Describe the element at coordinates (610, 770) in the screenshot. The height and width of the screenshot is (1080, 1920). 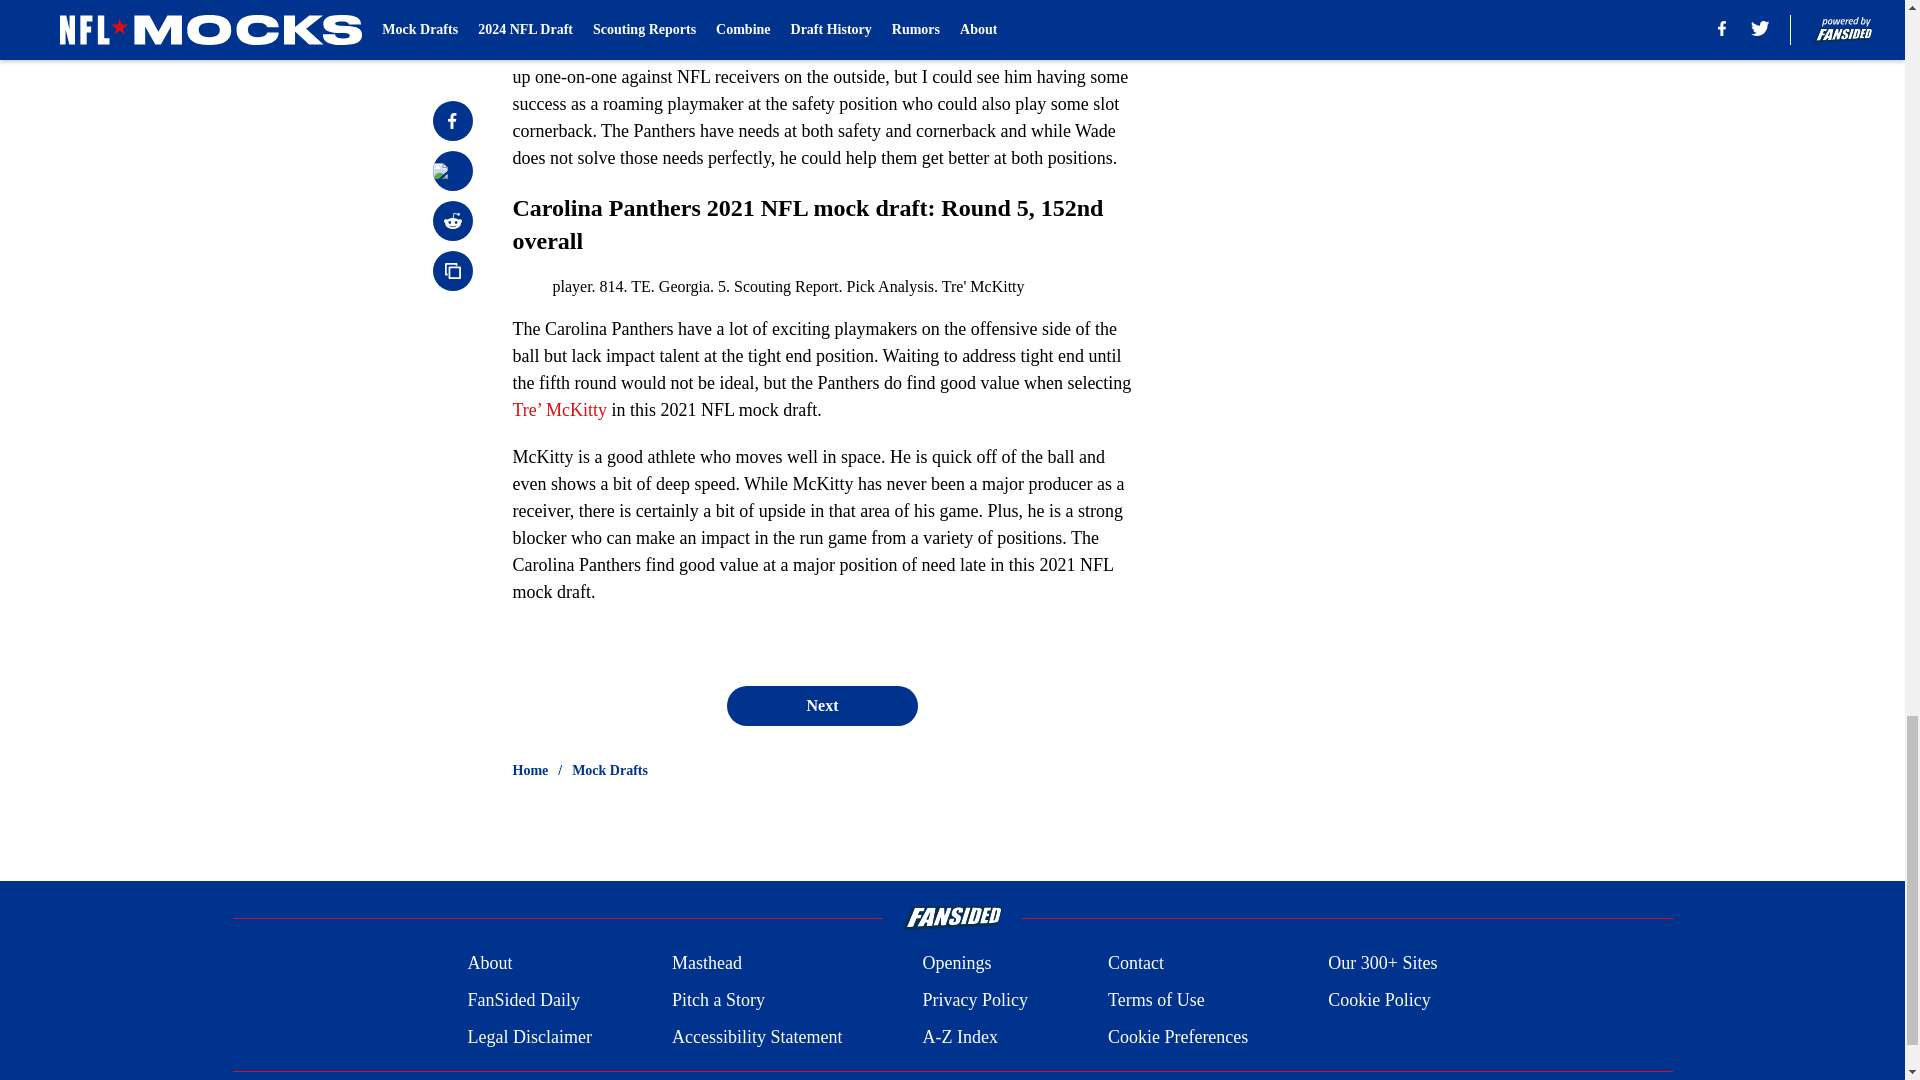
I see `Mock Drafts` at that location.